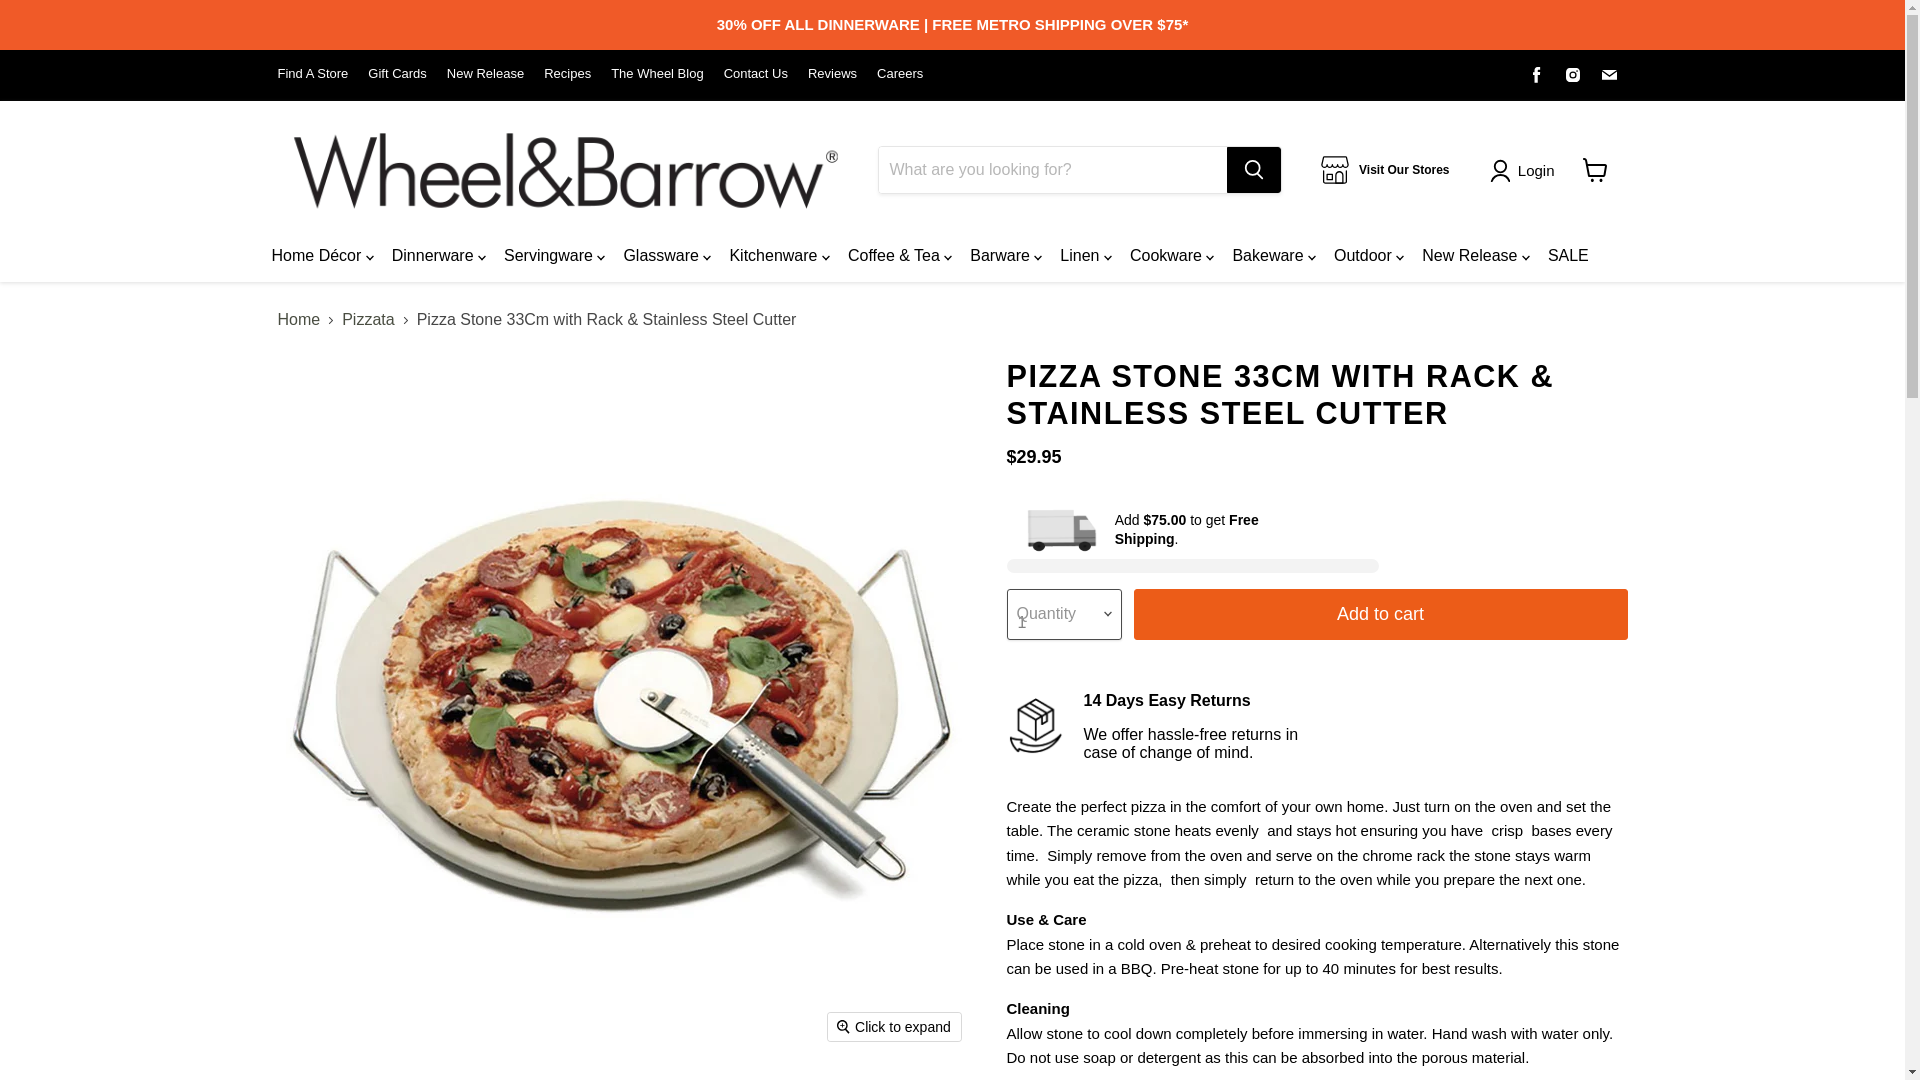  What do you see at coordinates (1573, 74) in the screenshot?
I see `Find us on Instagram` at bounding box center [1573, 74].